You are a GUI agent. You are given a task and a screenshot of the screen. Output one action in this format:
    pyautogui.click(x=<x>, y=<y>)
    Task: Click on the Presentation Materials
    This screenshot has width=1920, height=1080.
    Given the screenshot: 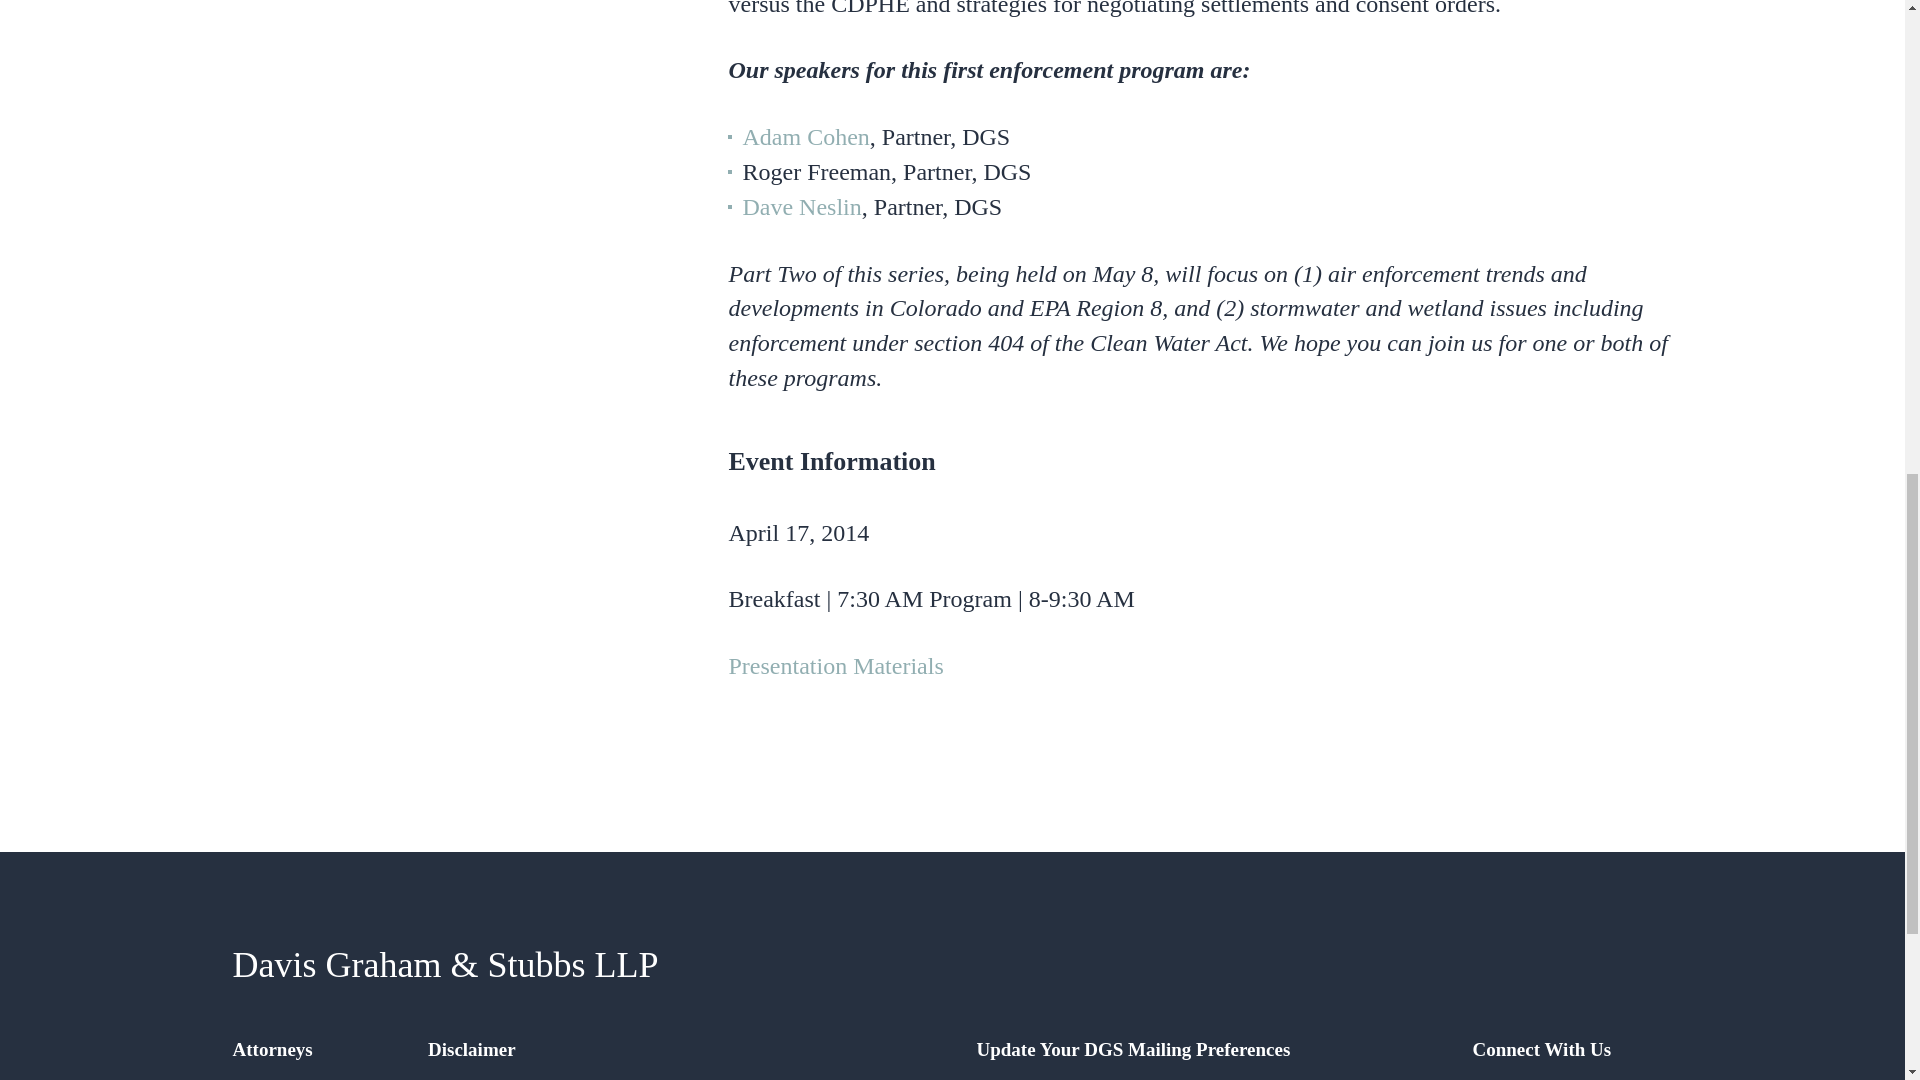 What is the action you would take?
    pyautogui.click(x=834, y=666)
    